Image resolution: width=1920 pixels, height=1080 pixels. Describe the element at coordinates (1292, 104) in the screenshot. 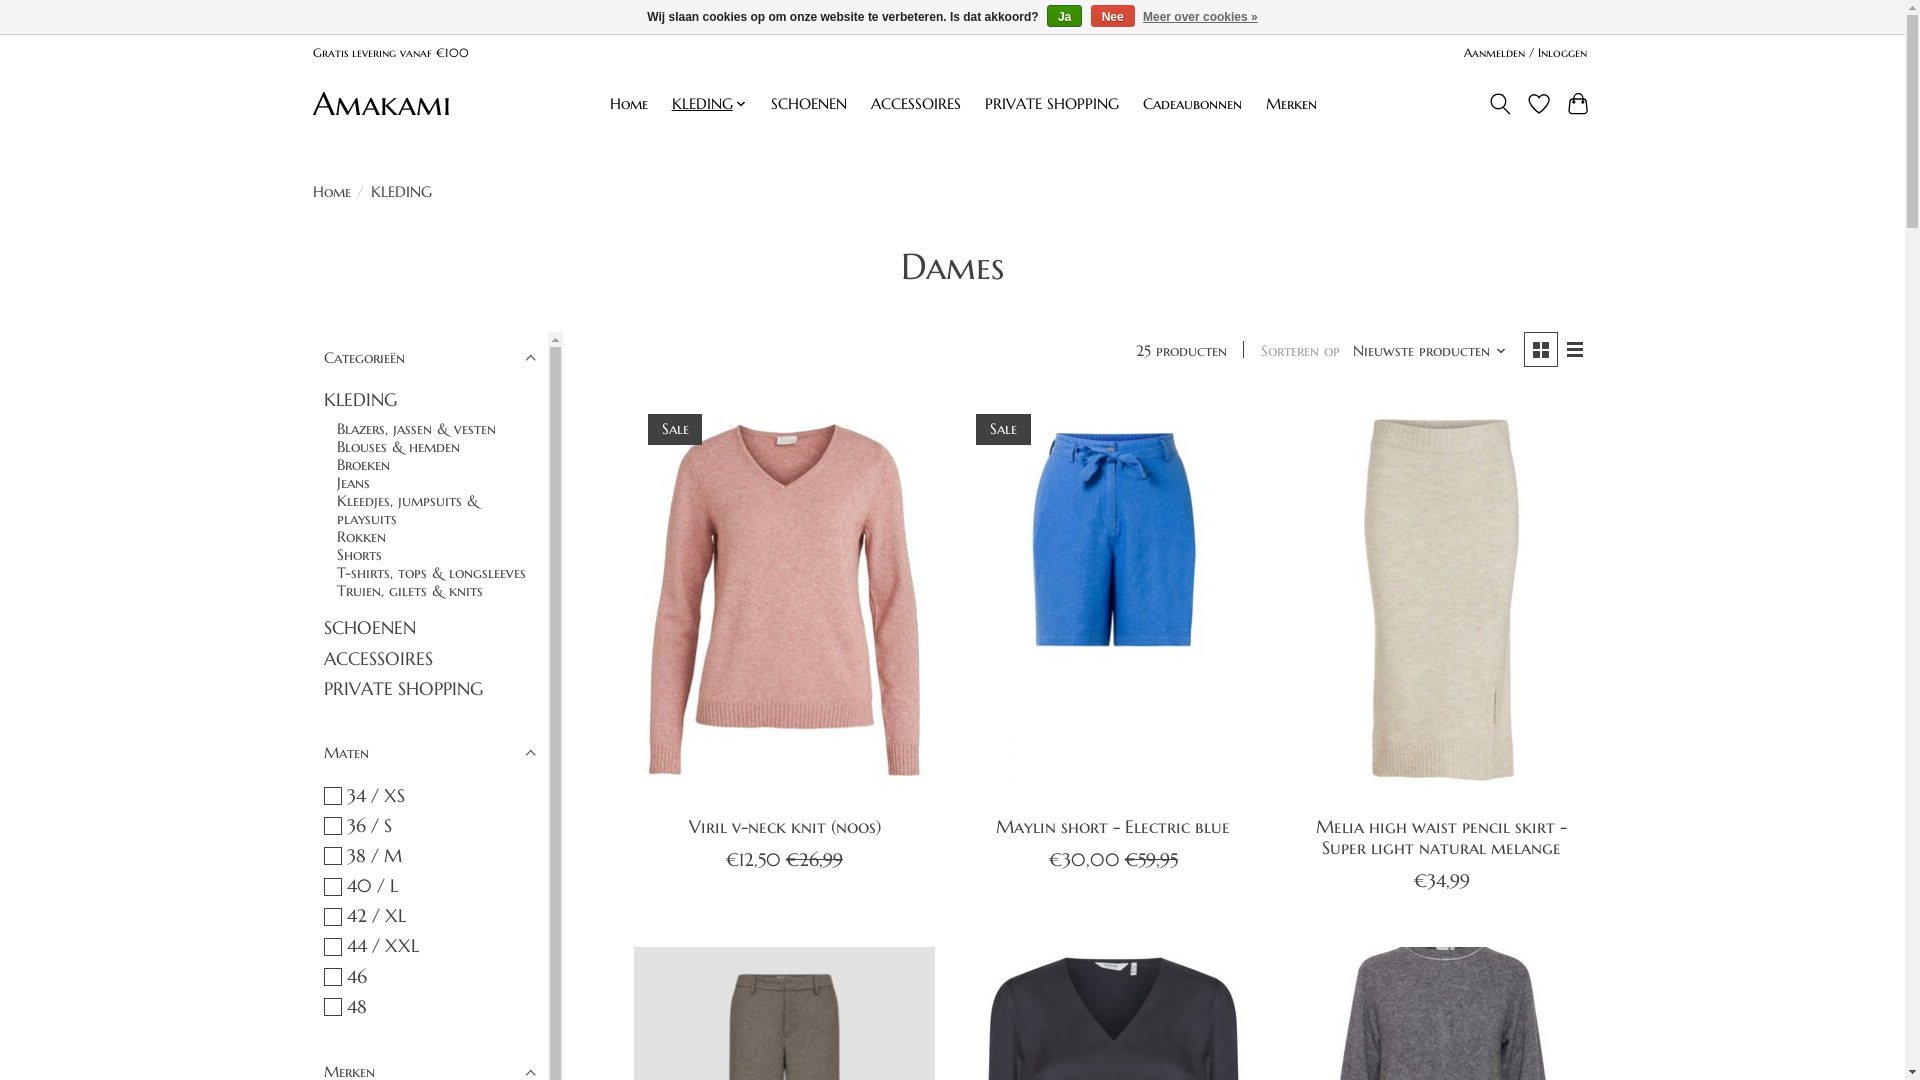

I see `Merken` at that location.